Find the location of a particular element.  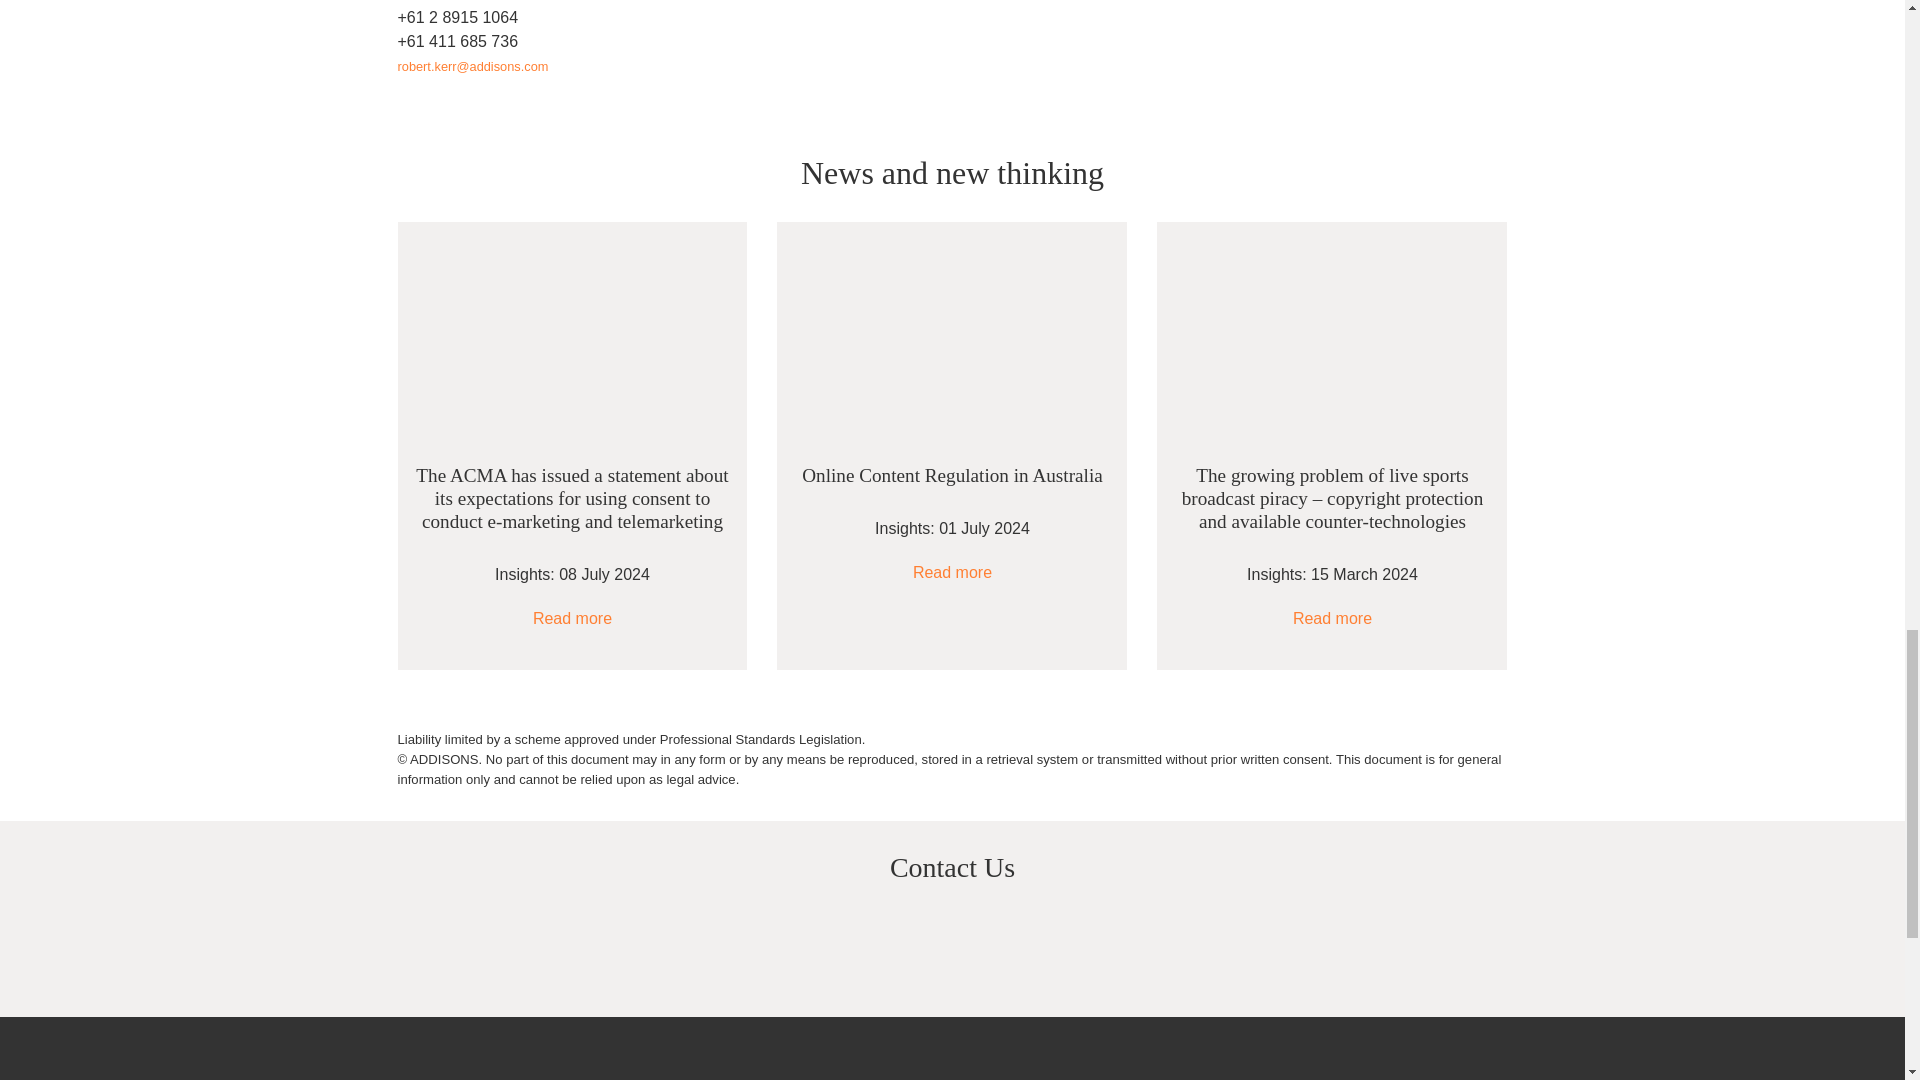

Read more is located at coordinates (572, 619).